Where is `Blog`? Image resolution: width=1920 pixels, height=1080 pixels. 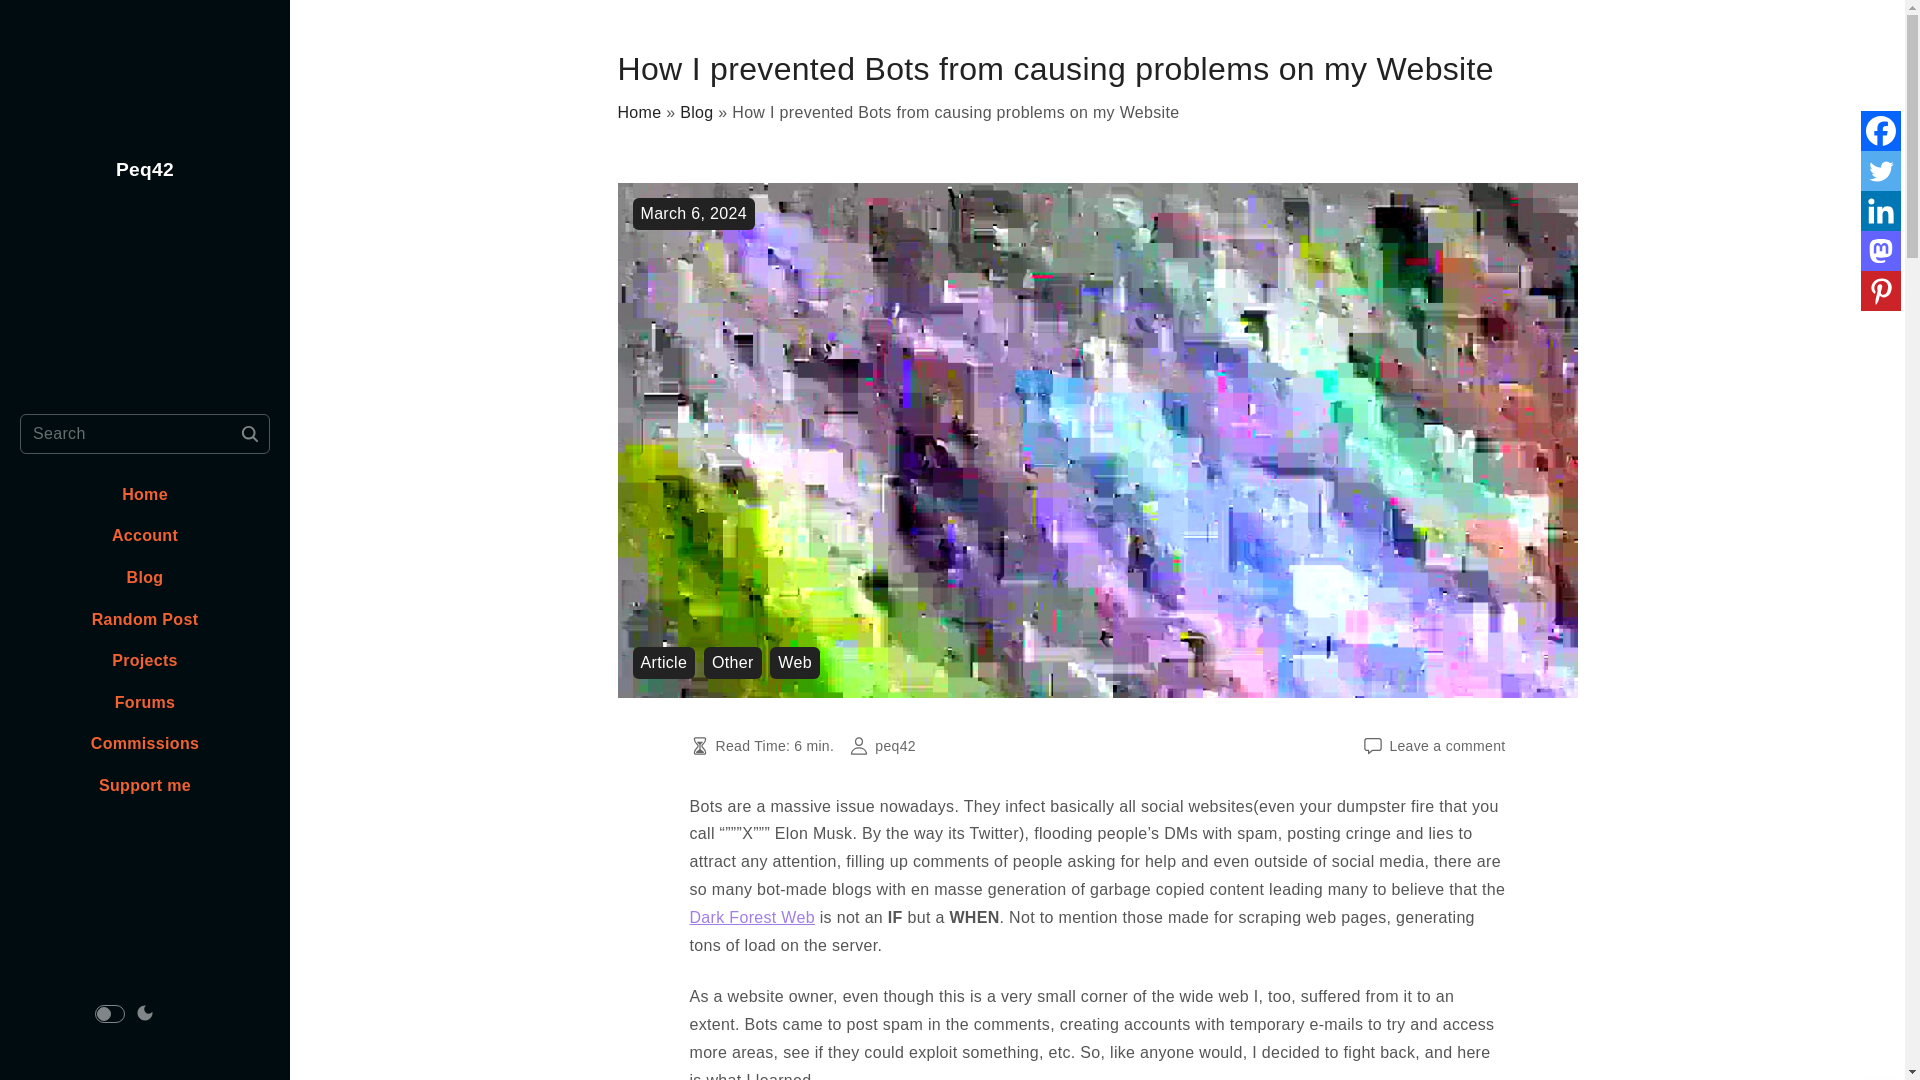 Blog is located at coordinates (144, 578).